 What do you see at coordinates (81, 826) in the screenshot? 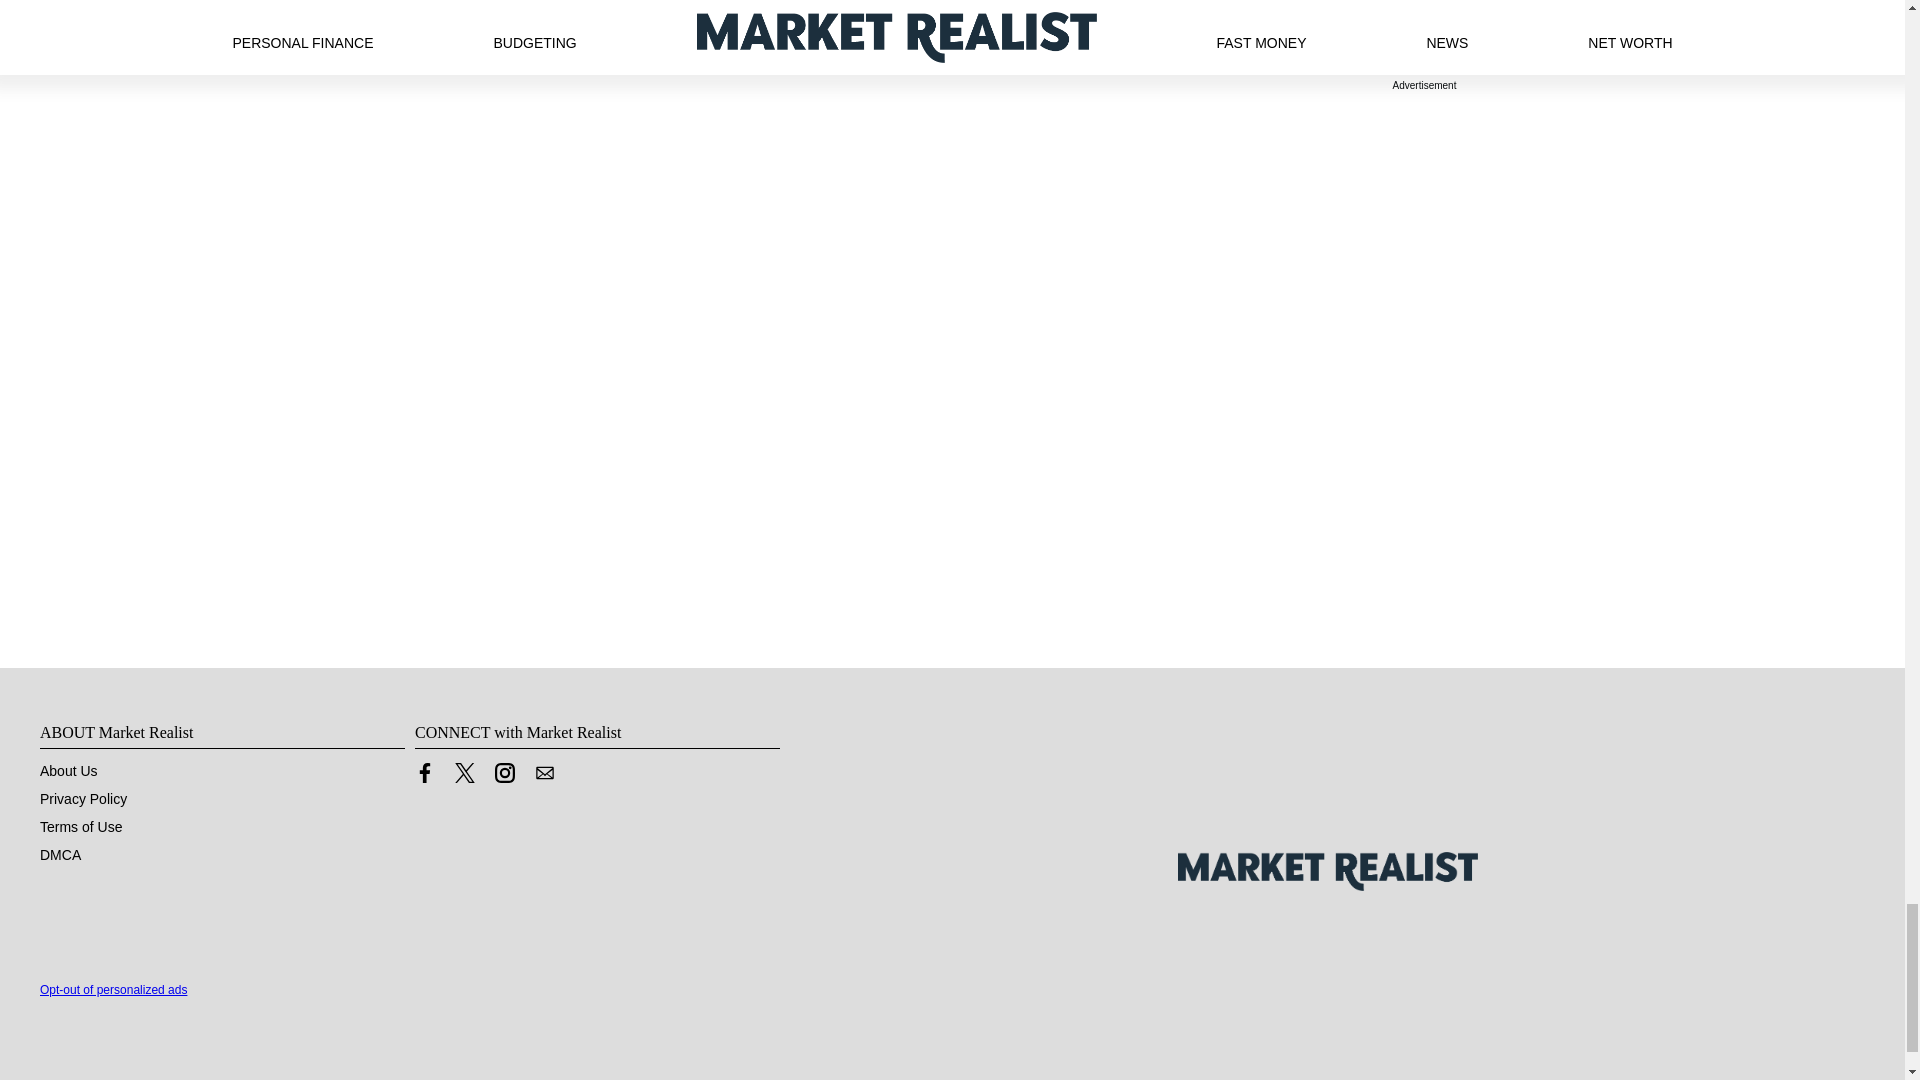
I see `Terms of Use` at bounding box center [81, 826].